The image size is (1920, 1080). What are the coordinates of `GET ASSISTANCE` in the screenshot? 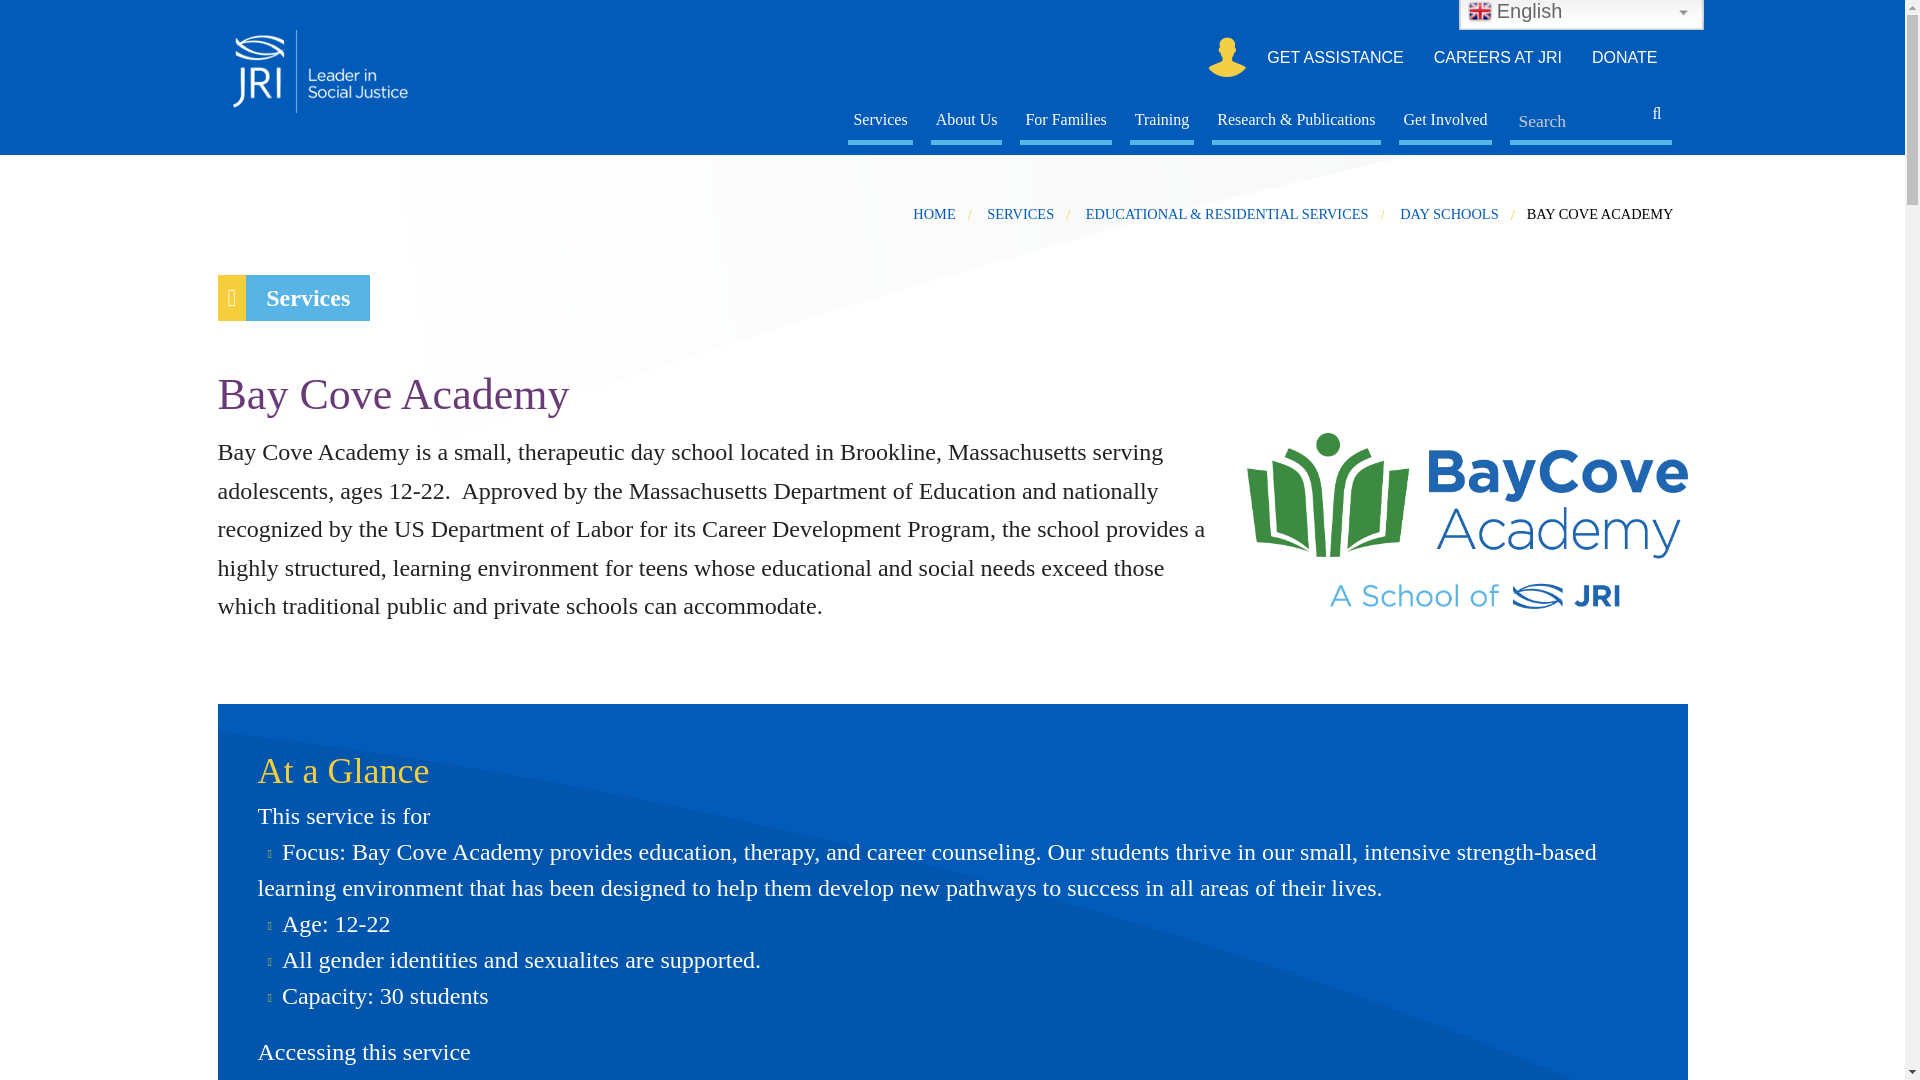 It's located at (1334, 56).